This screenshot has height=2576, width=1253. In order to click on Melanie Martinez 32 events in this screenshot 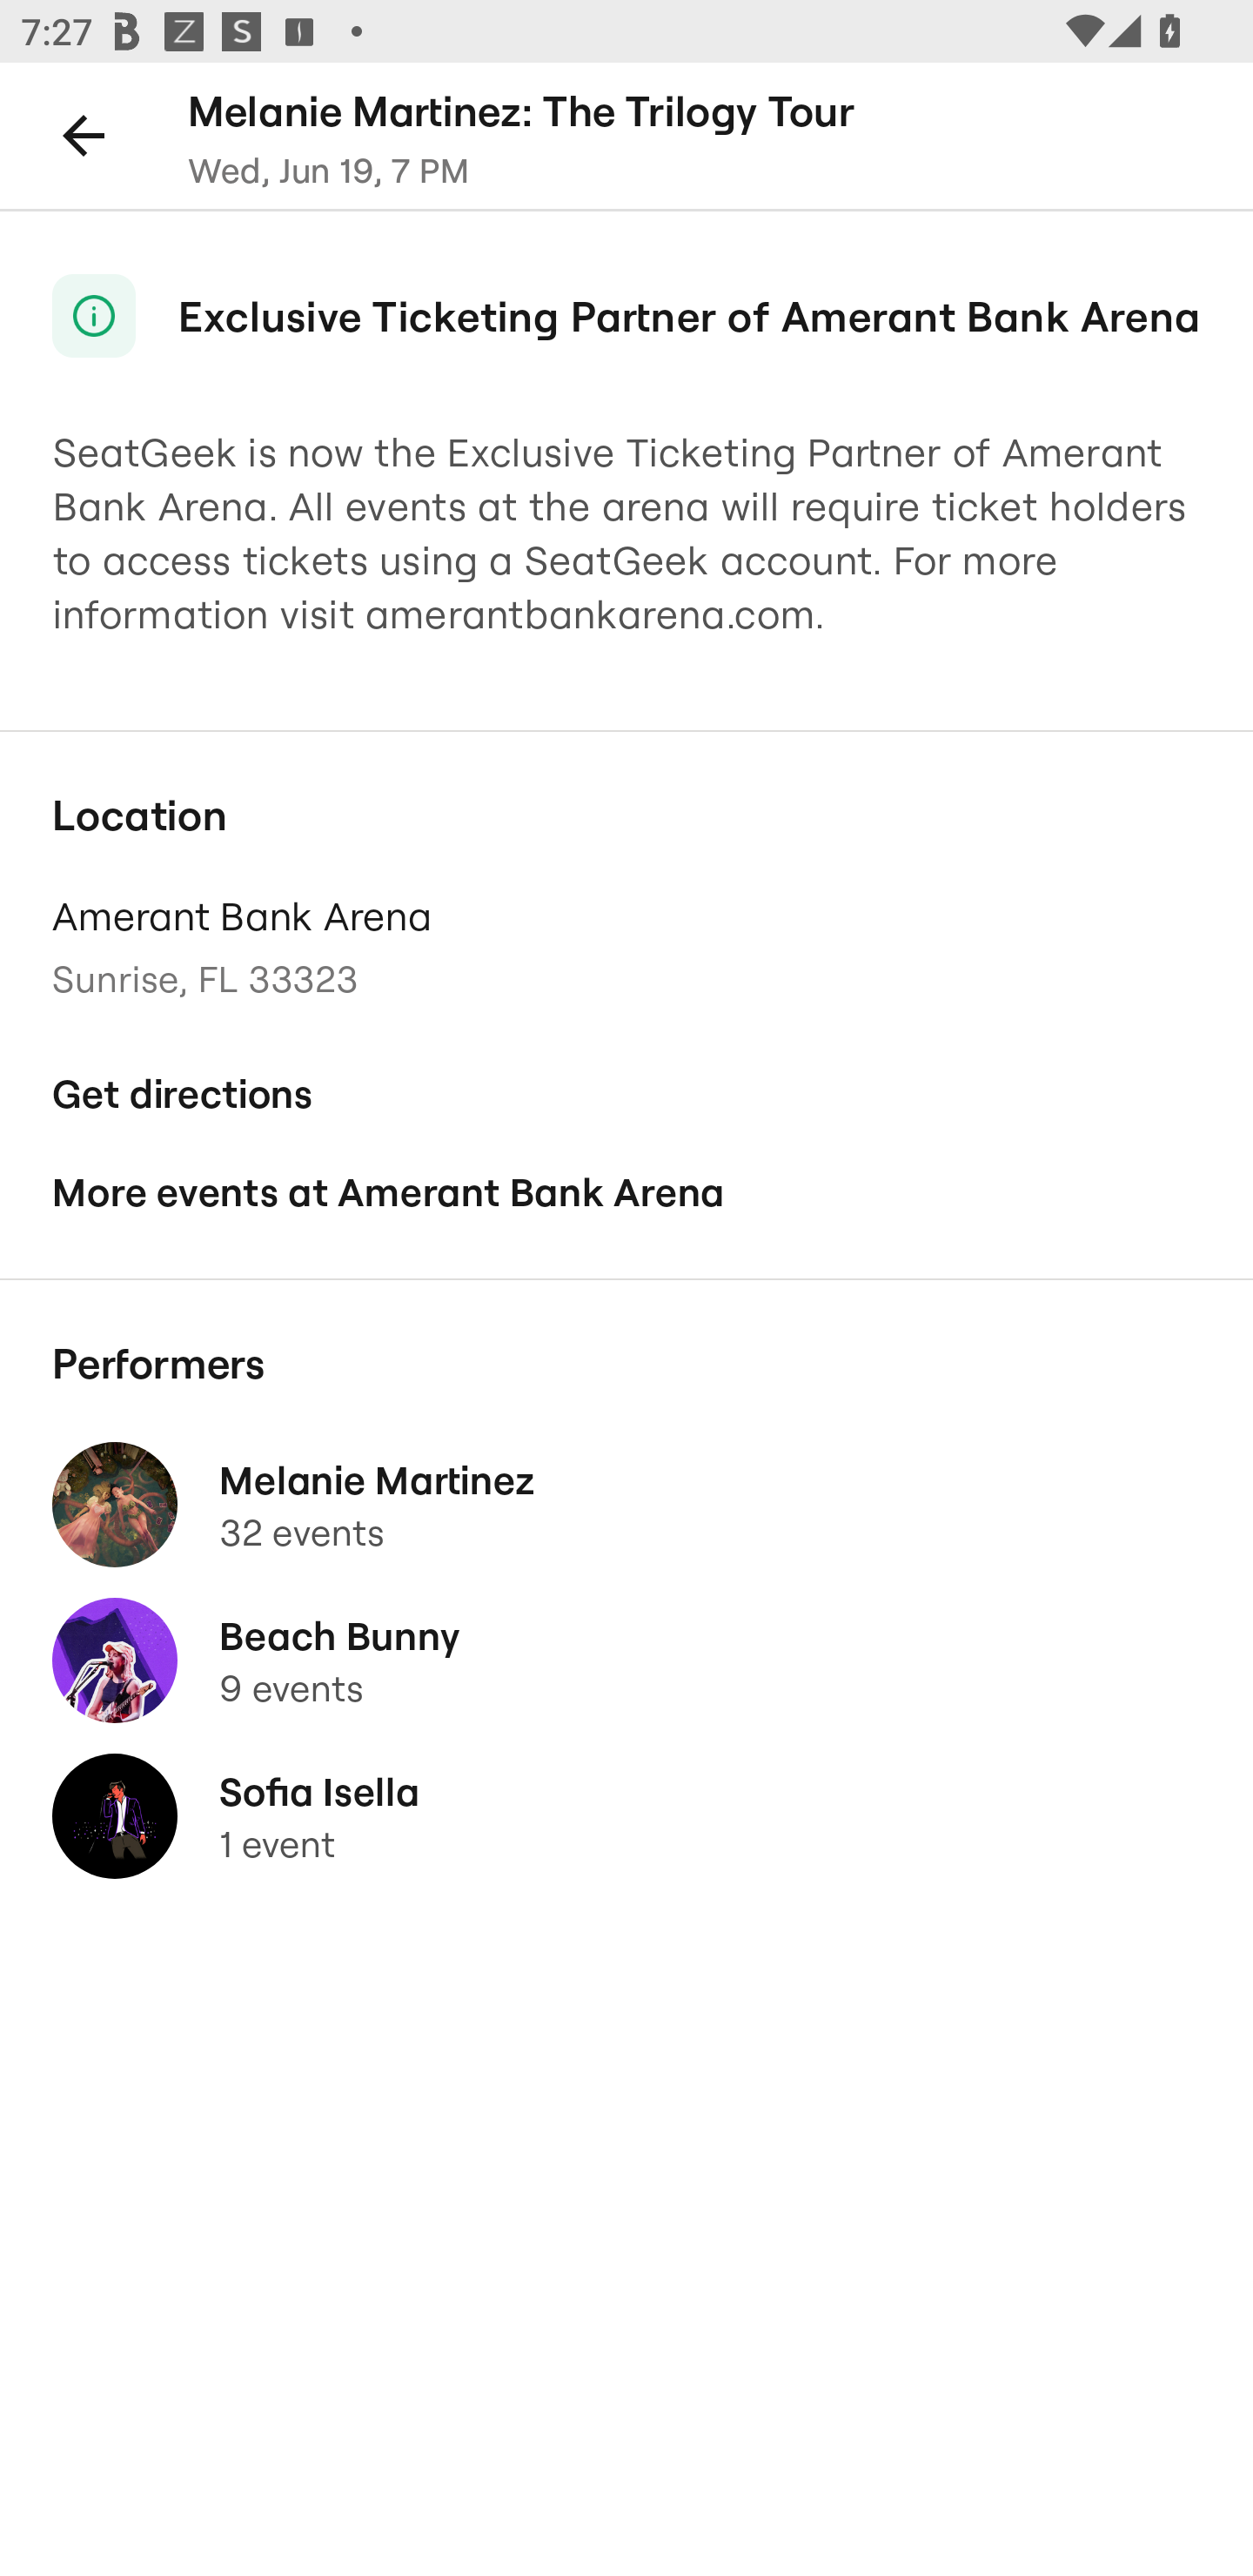, I will do `click(626, 1506)`.